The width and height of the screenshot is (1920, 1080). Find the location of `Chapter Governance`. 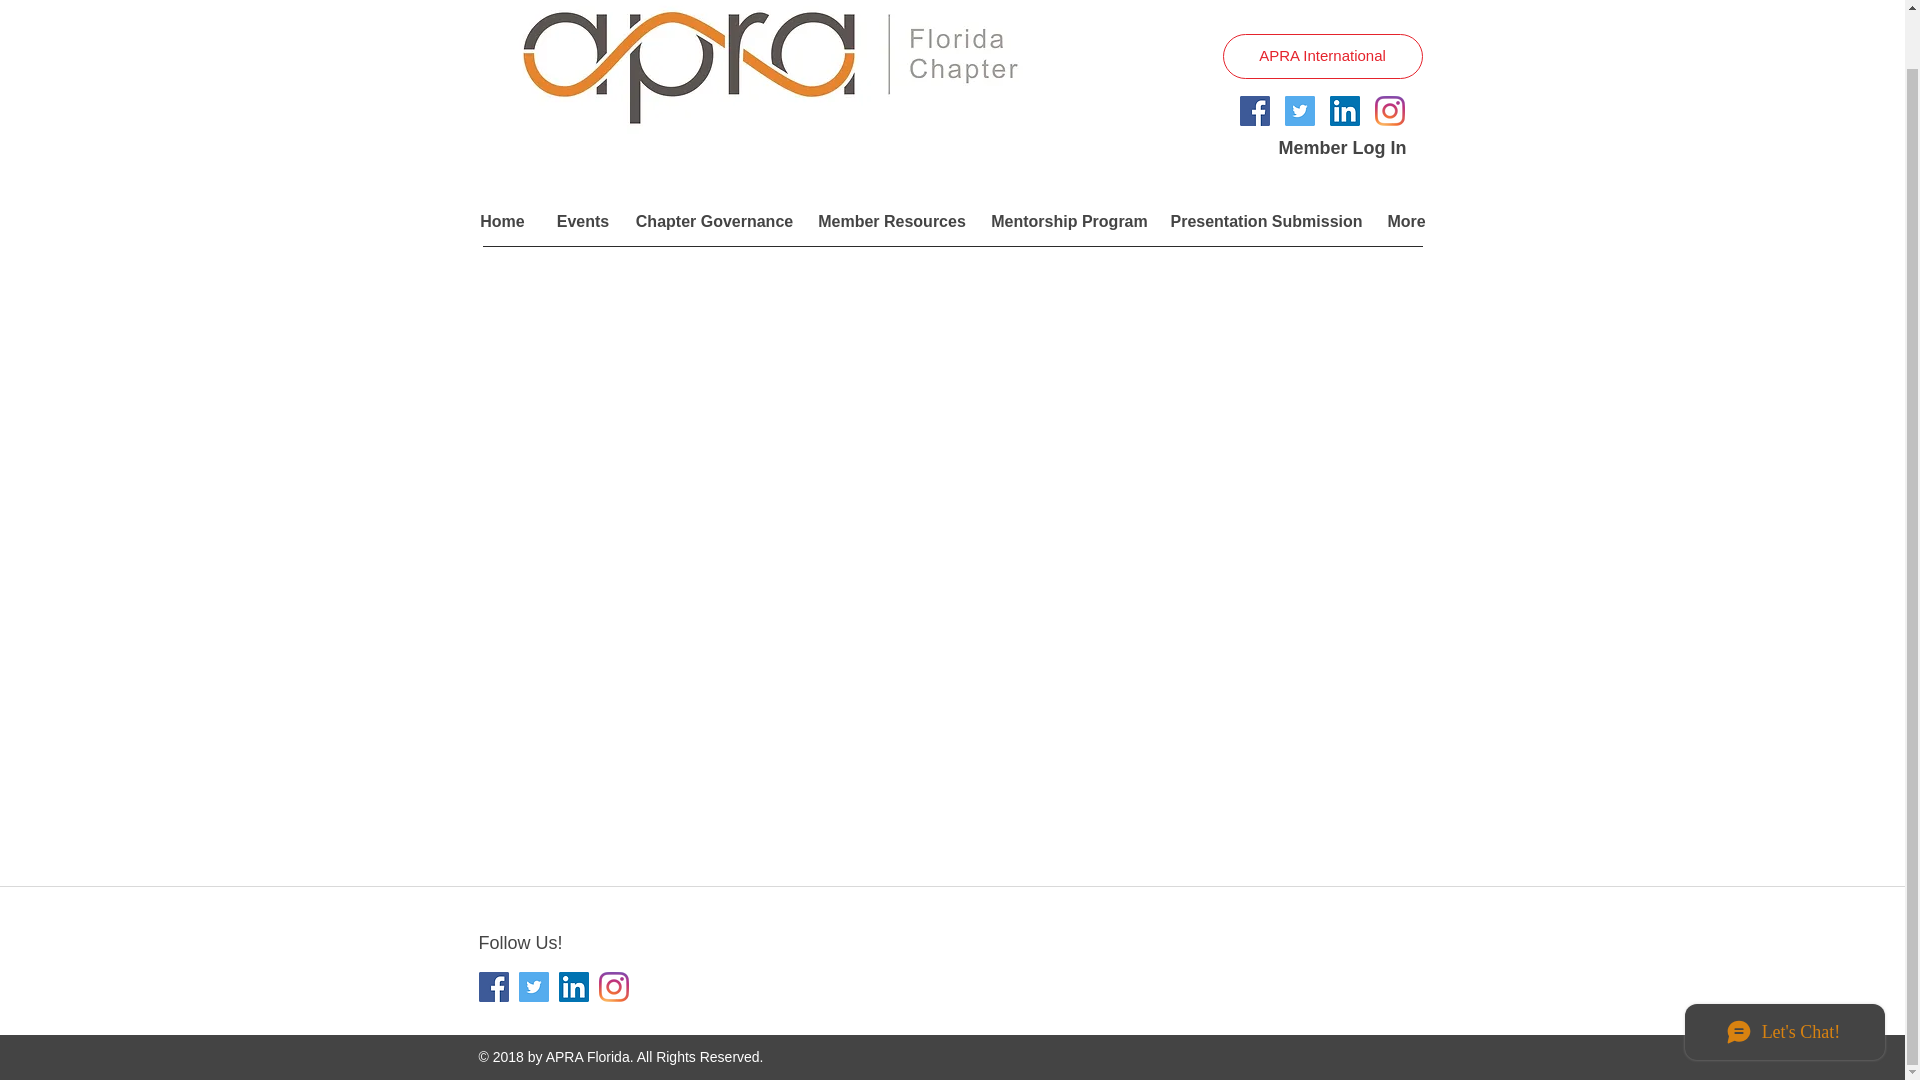

Chapter Governance is located at coordinates (715, 221).